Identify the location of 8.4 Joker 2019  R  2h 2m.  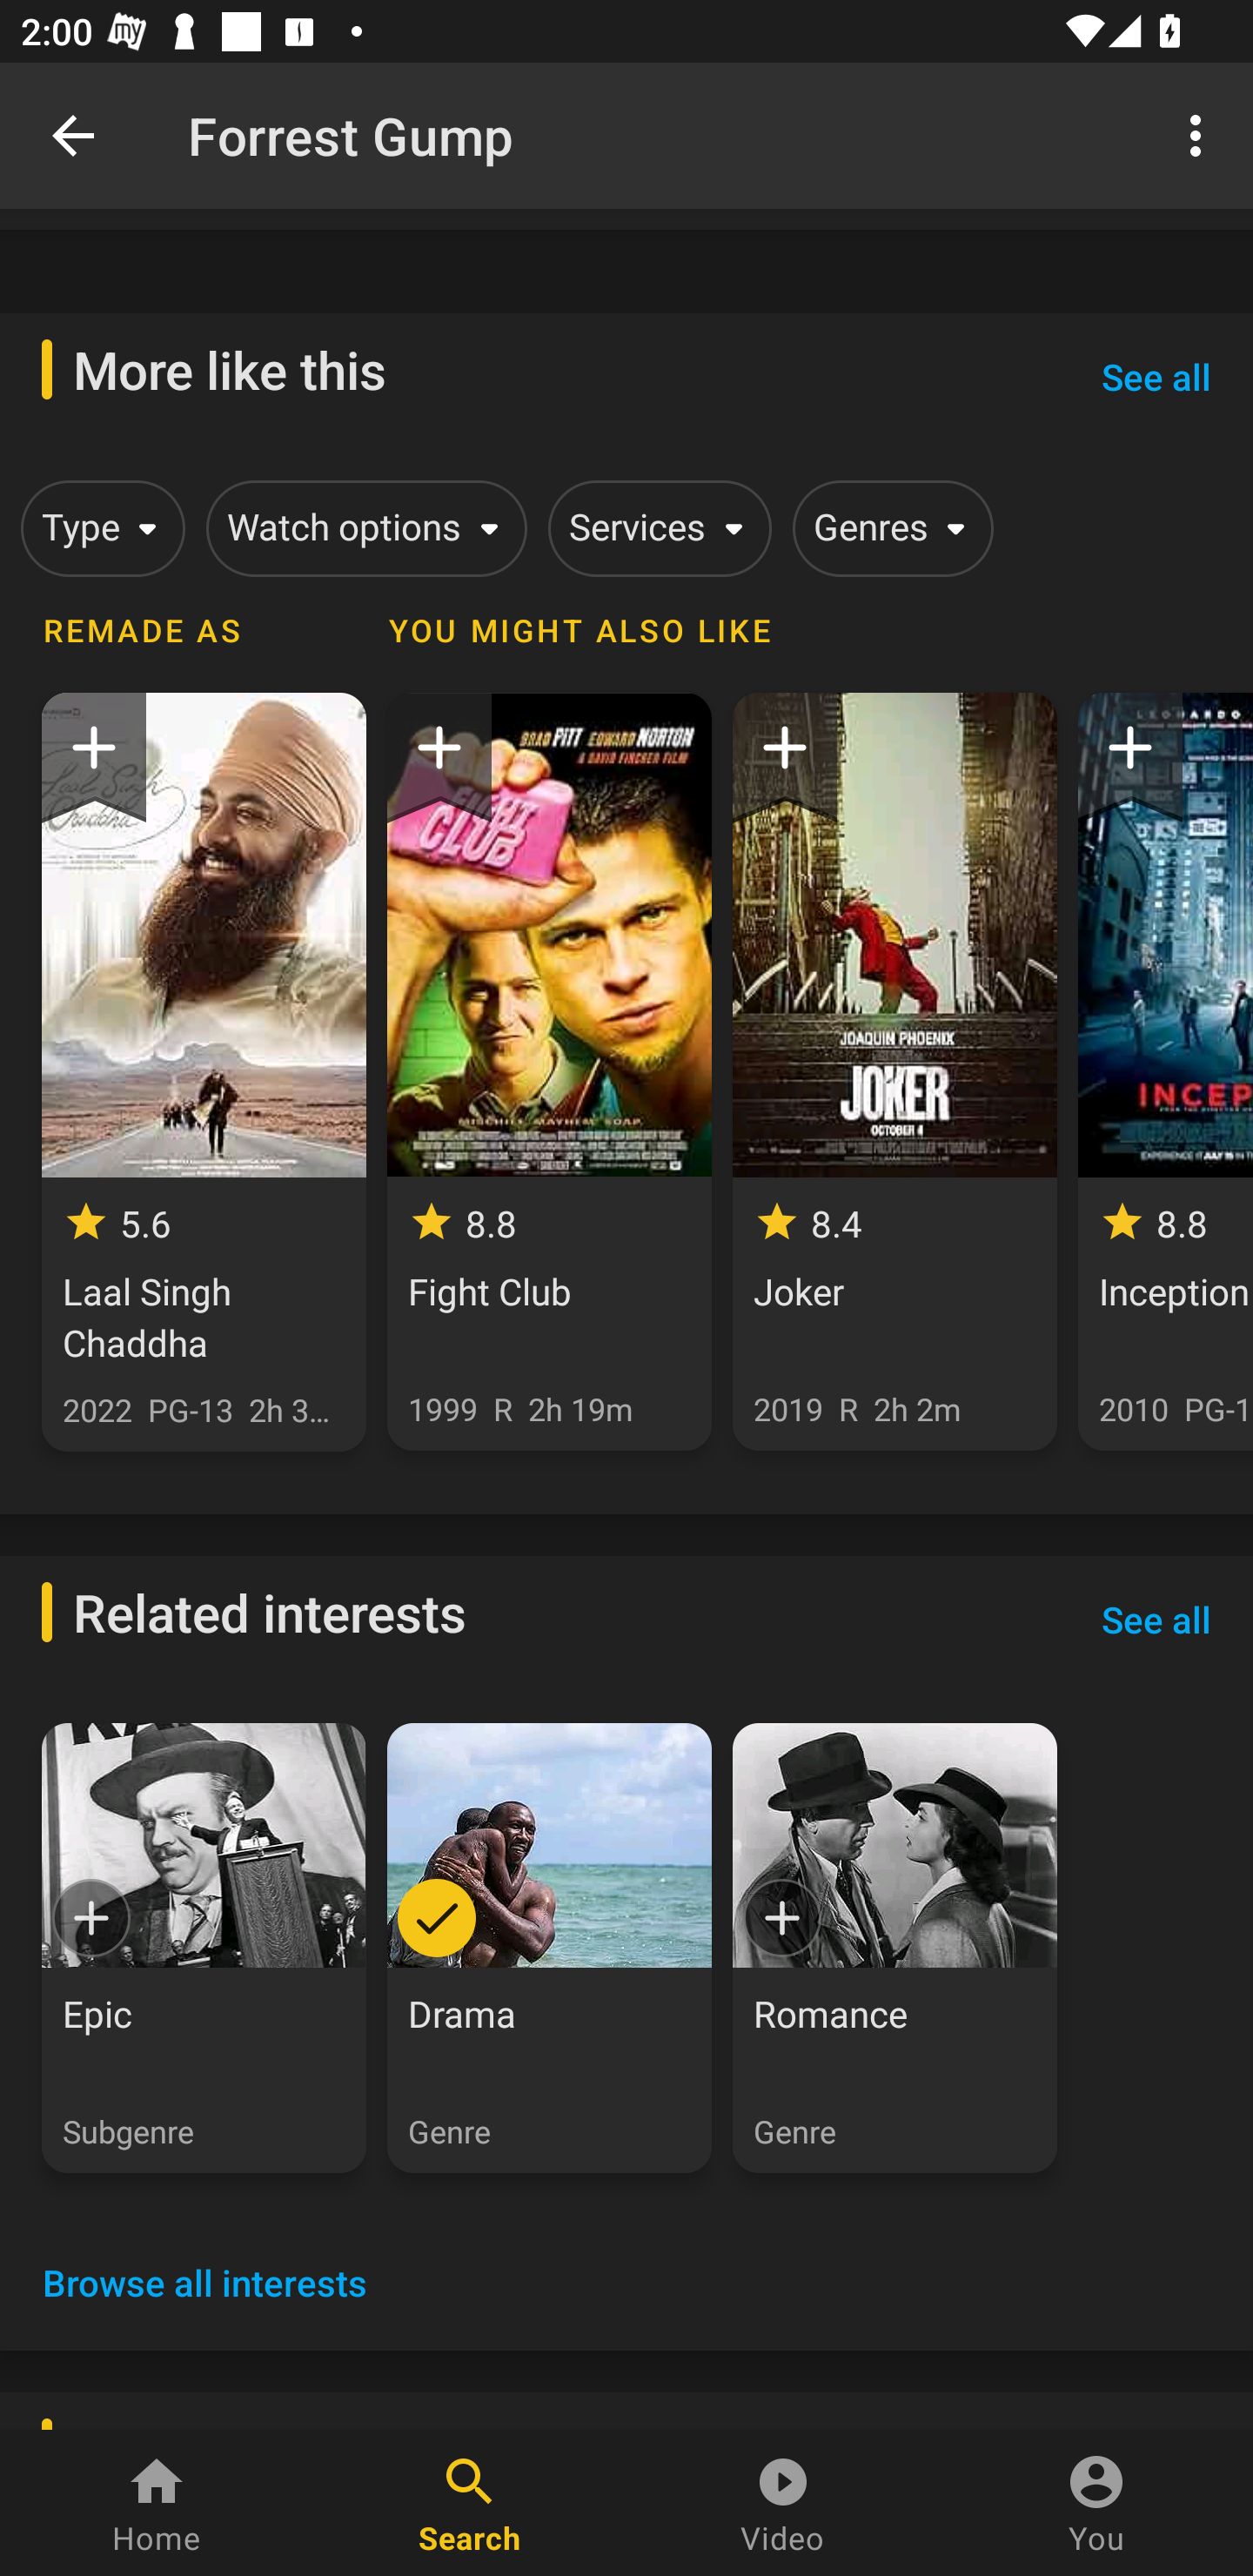
(895, 1071).